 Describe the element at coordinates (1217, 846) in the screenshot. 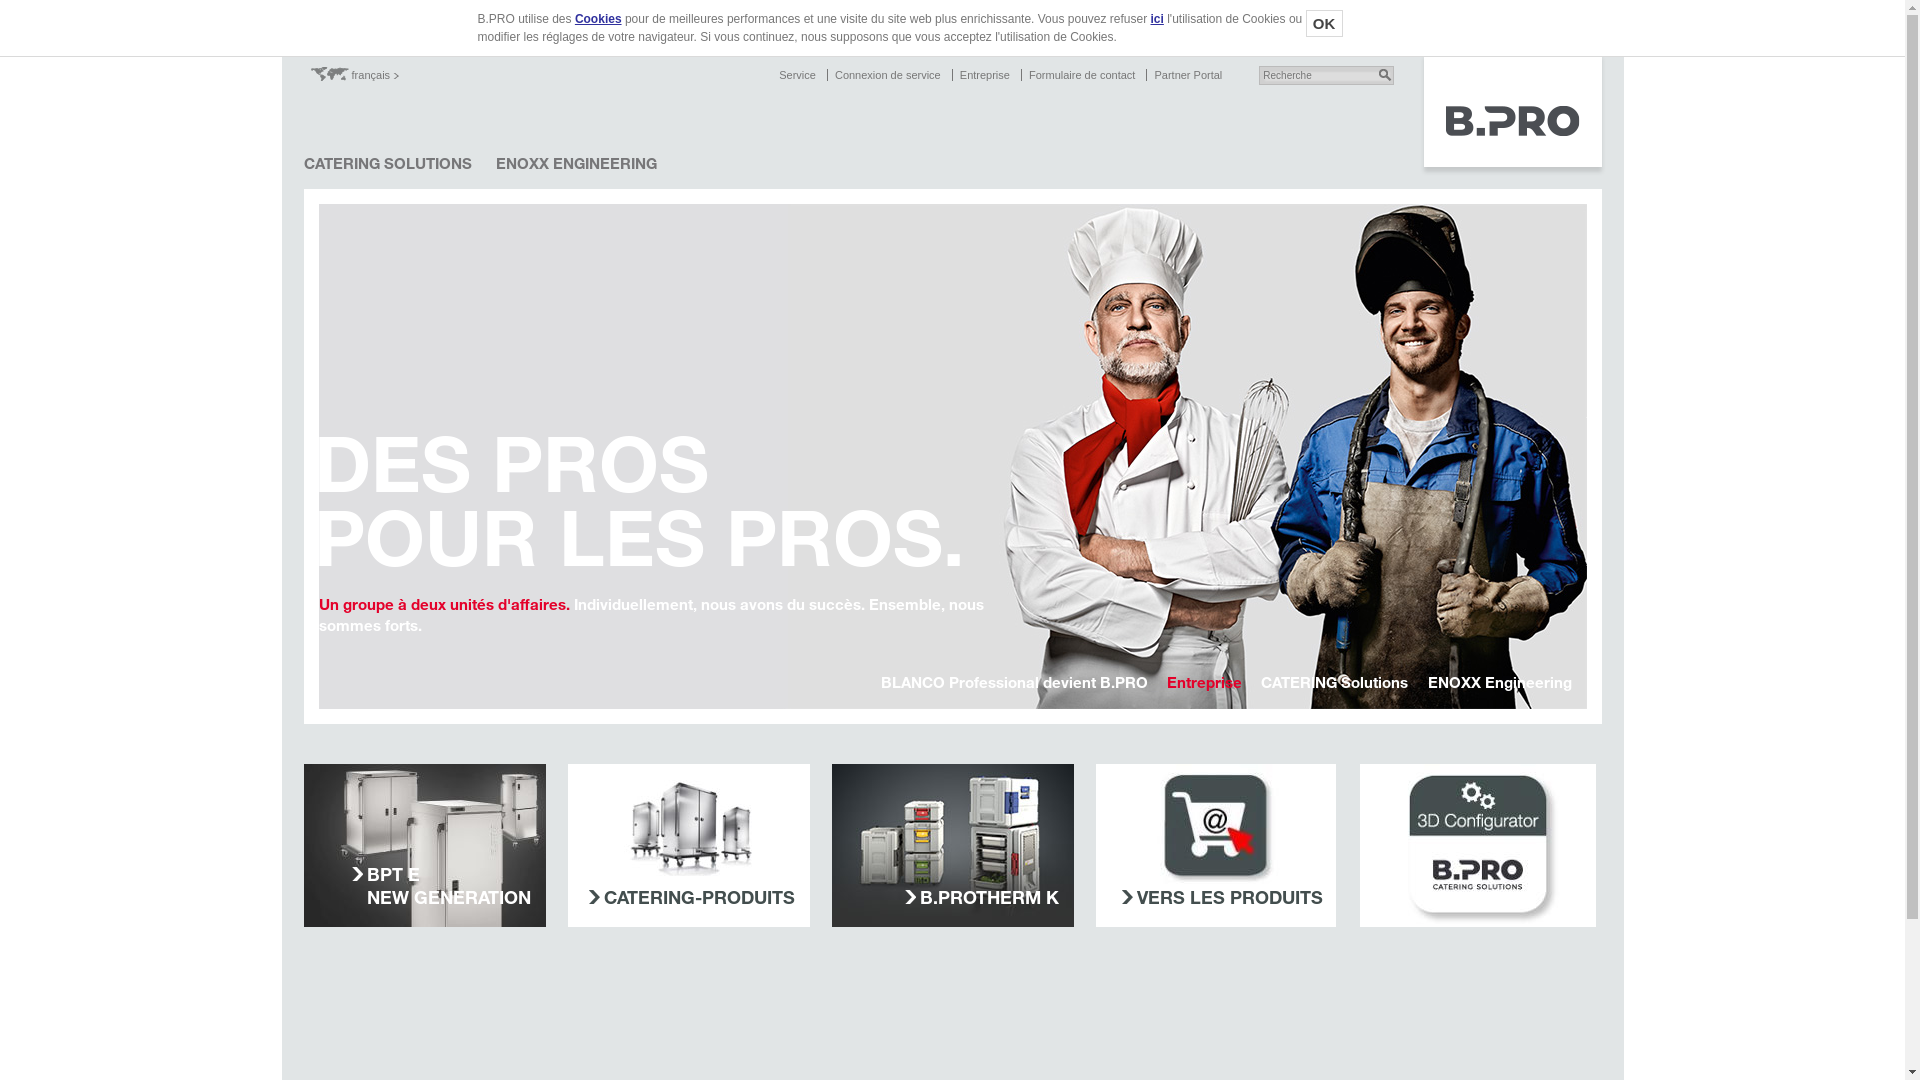

I see `VERS LES PRODUITS` at that location.